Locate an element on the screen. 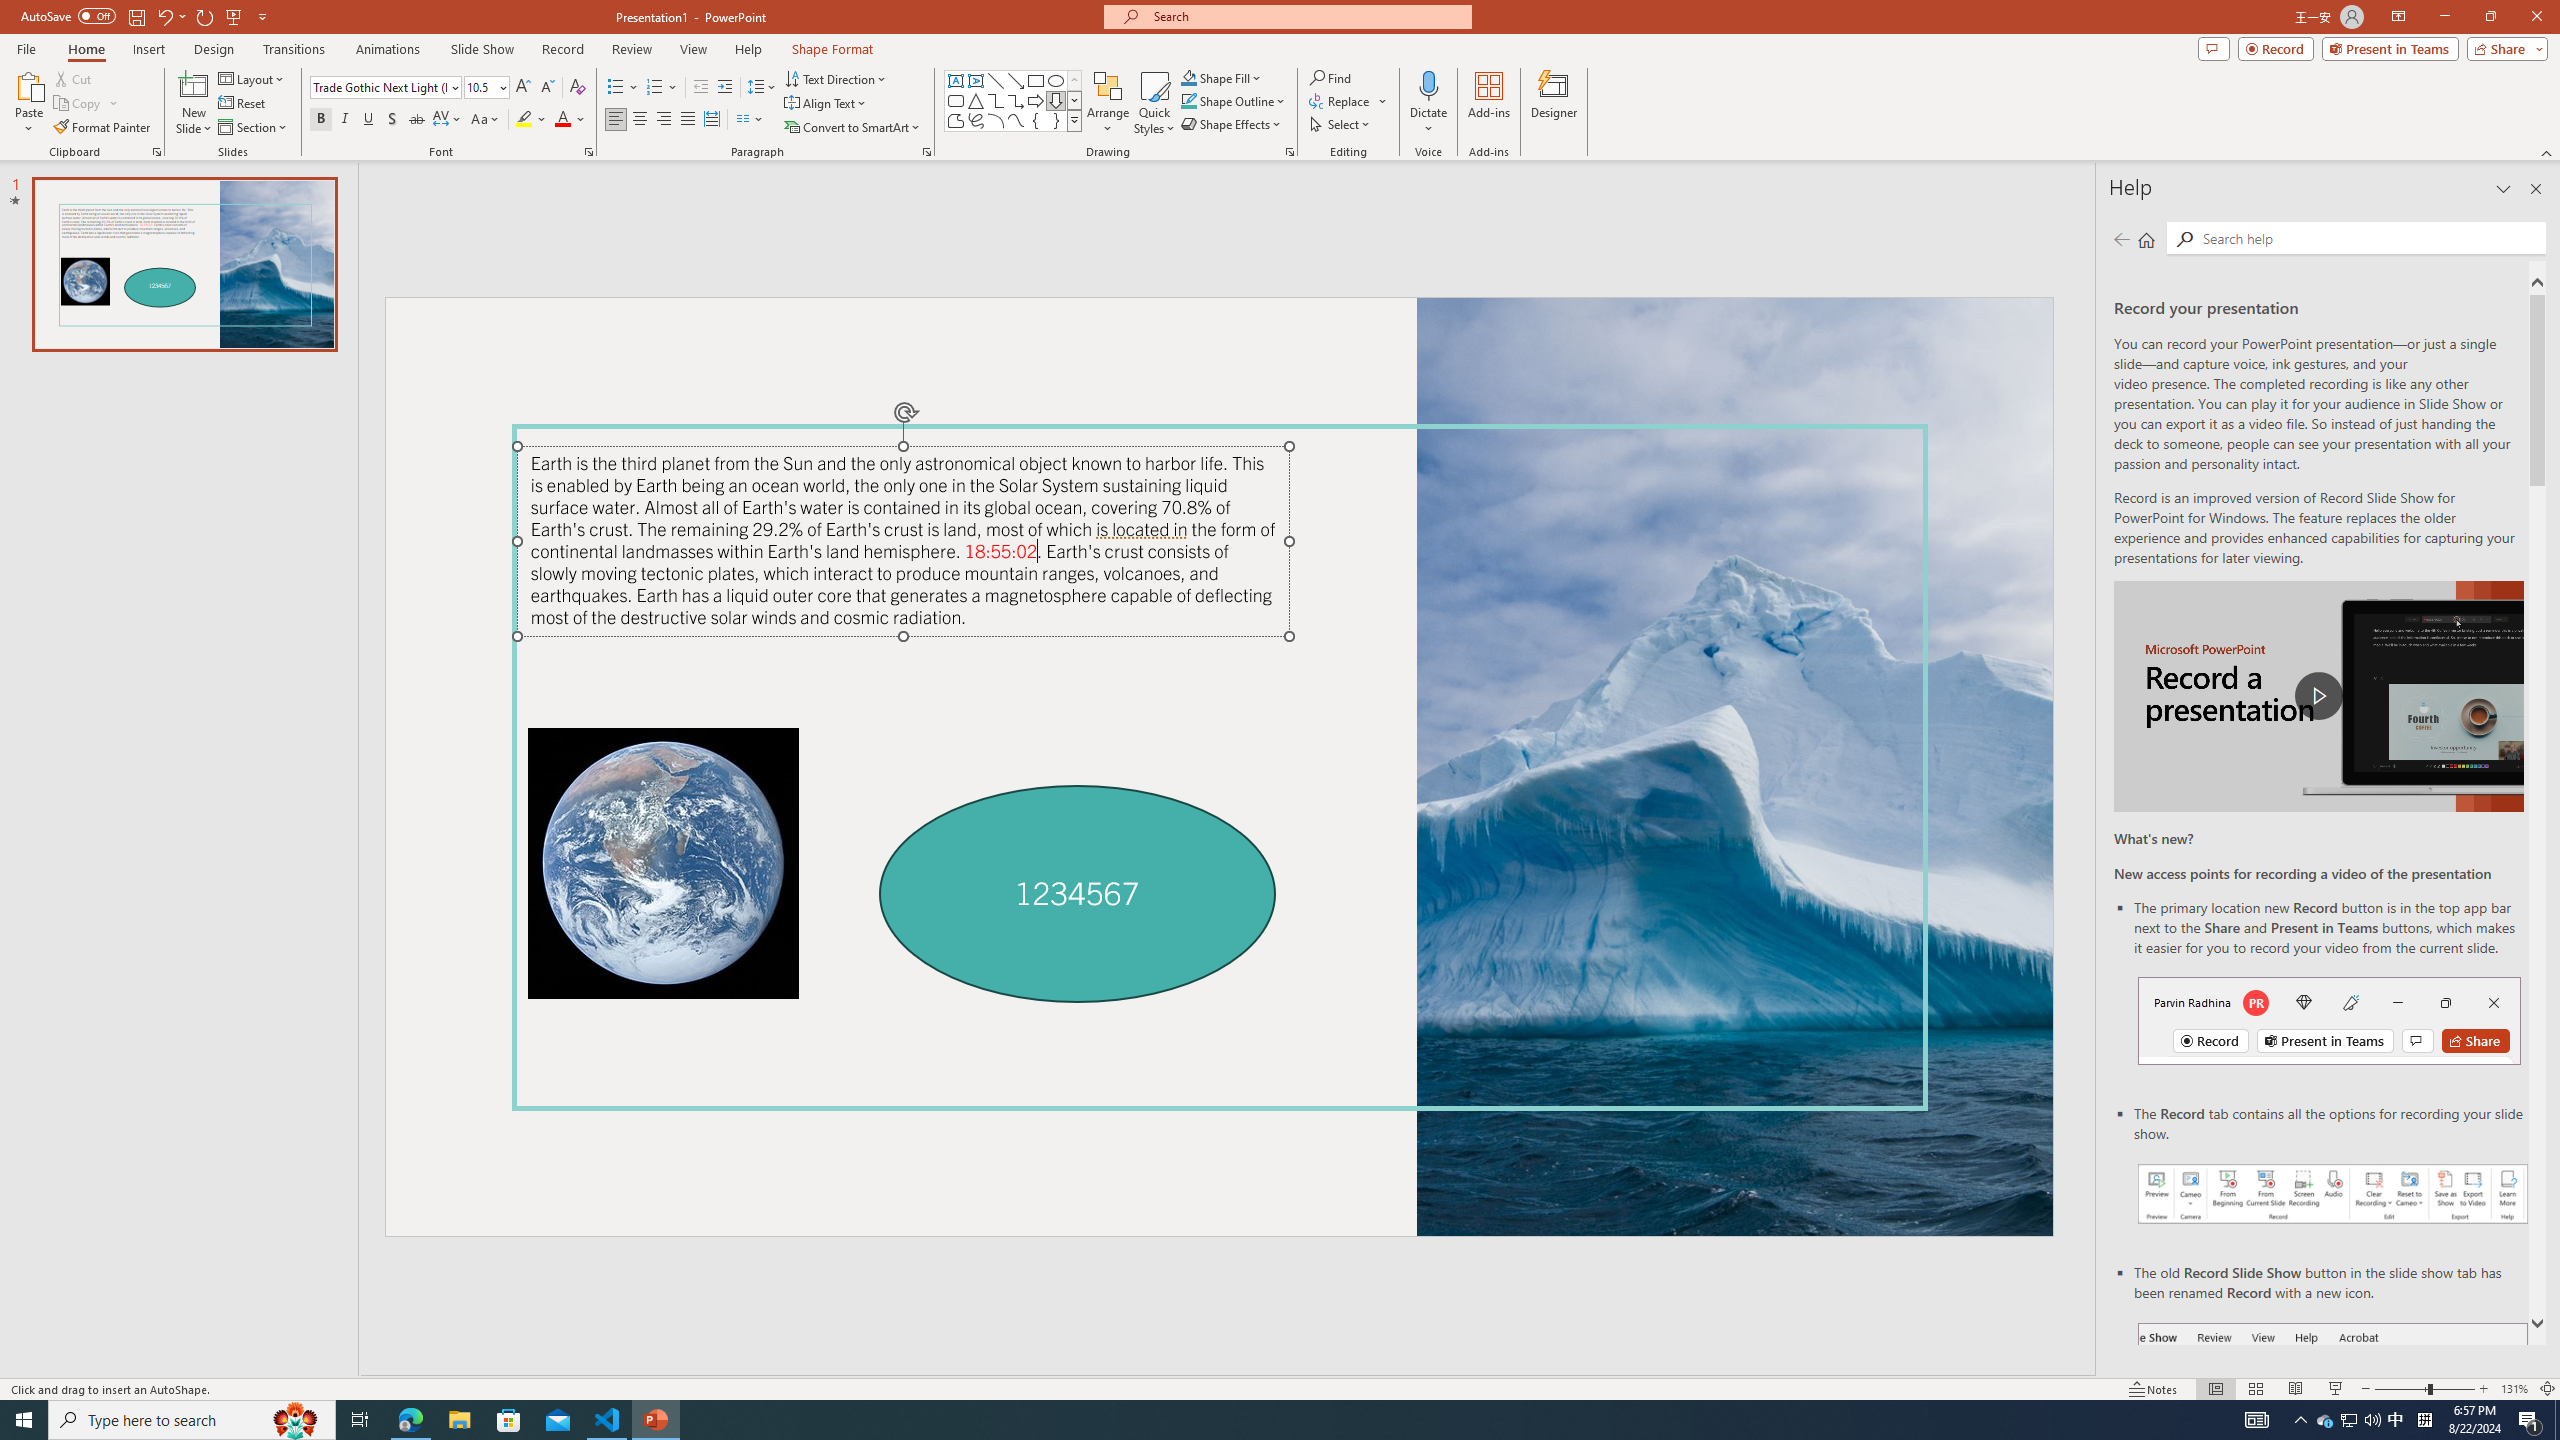 Image resolution: width=2560 pixels, height=1440 pixels. Find... is located at coordinates (1330, 78).